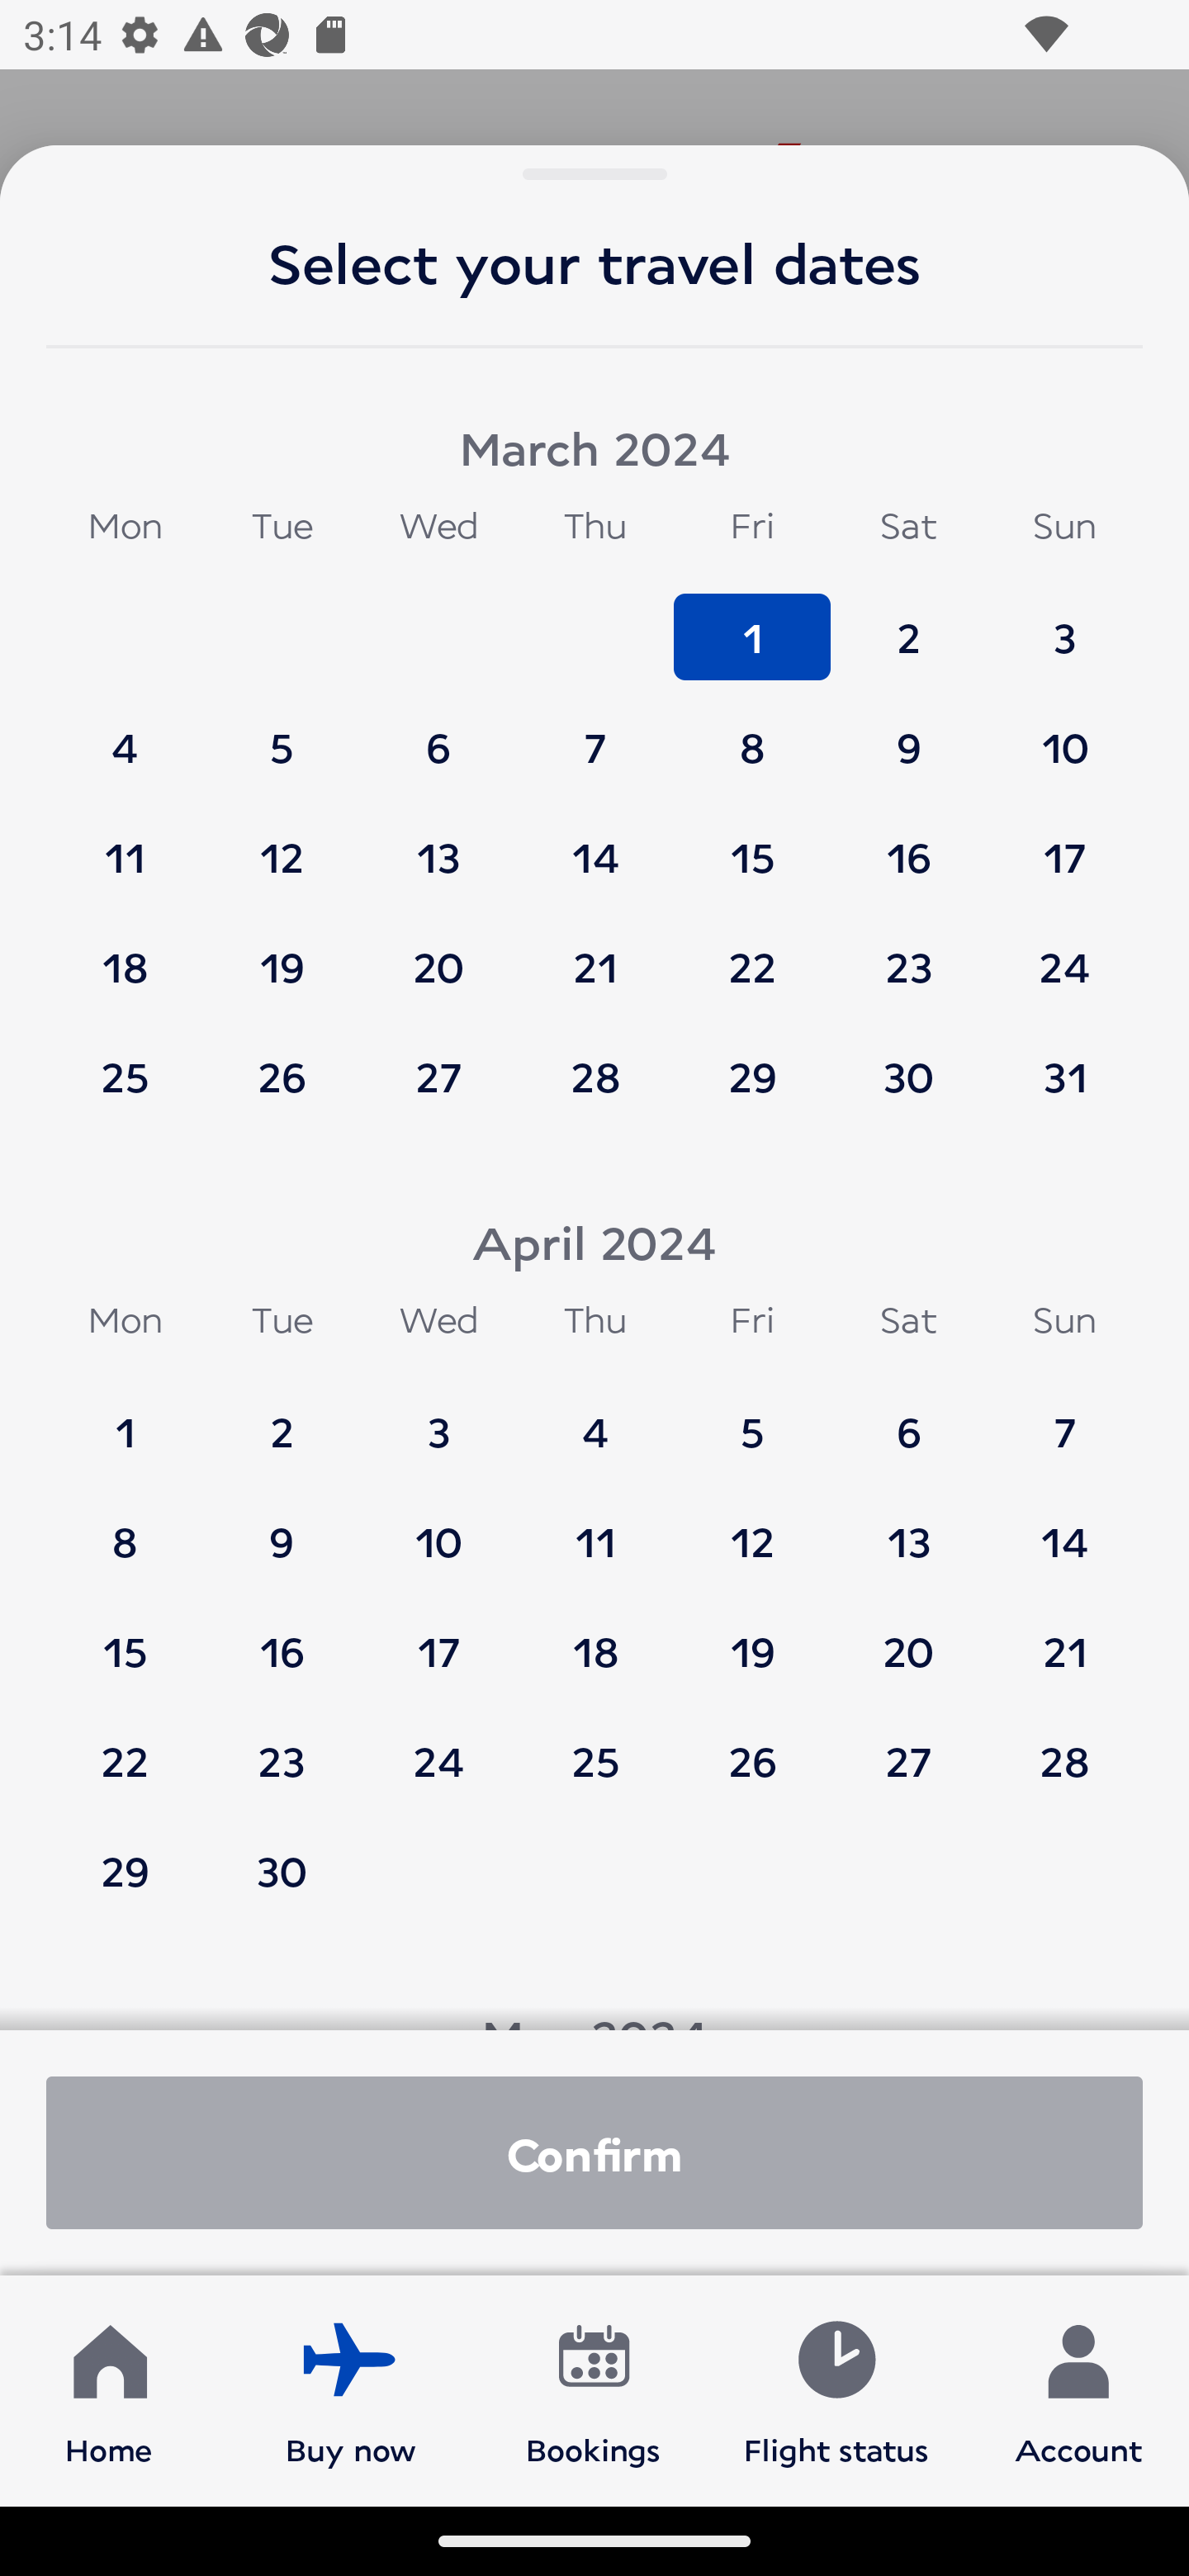 This screenshot has height=2576, width=1189. Describe the element at coordinates (595, 732) in the screenshot. I see `7` at that location.